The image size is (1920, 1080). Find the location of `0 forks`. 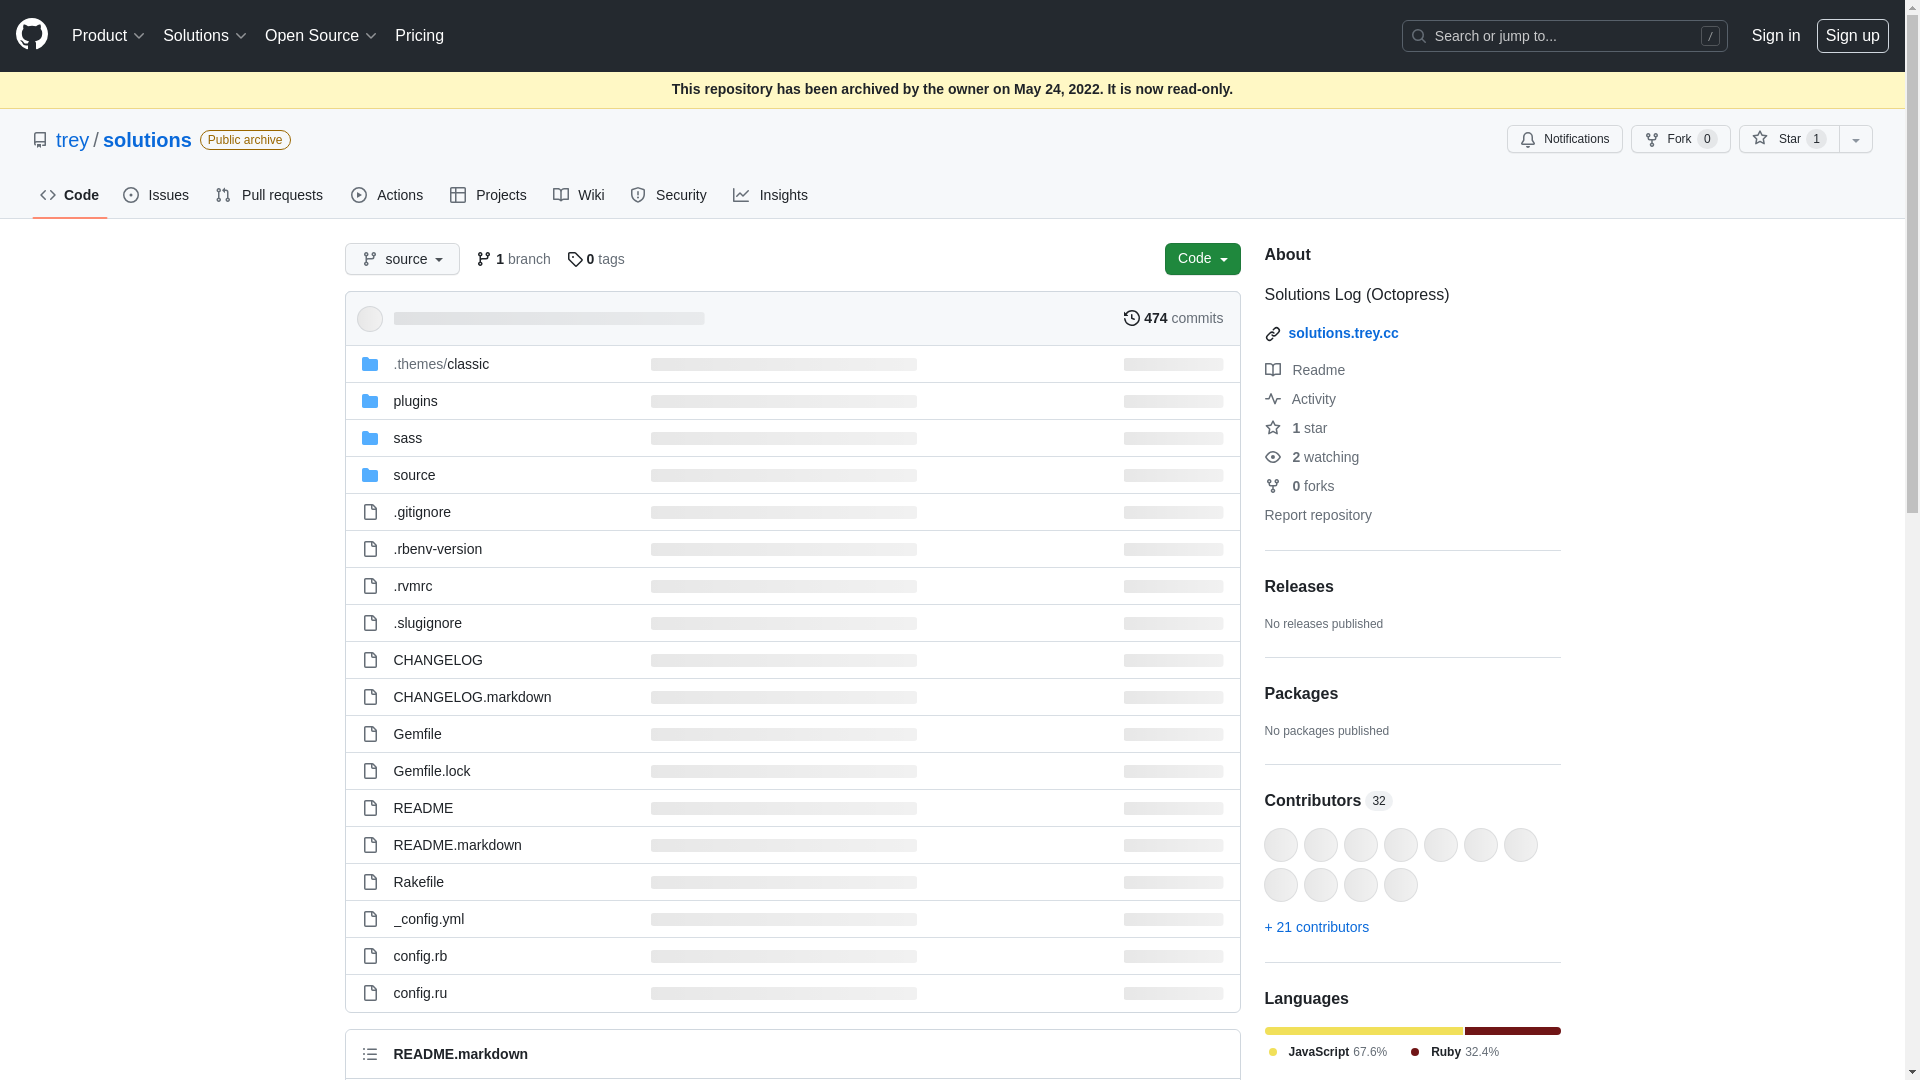

0 forks is located at coordinates (1299, 486).